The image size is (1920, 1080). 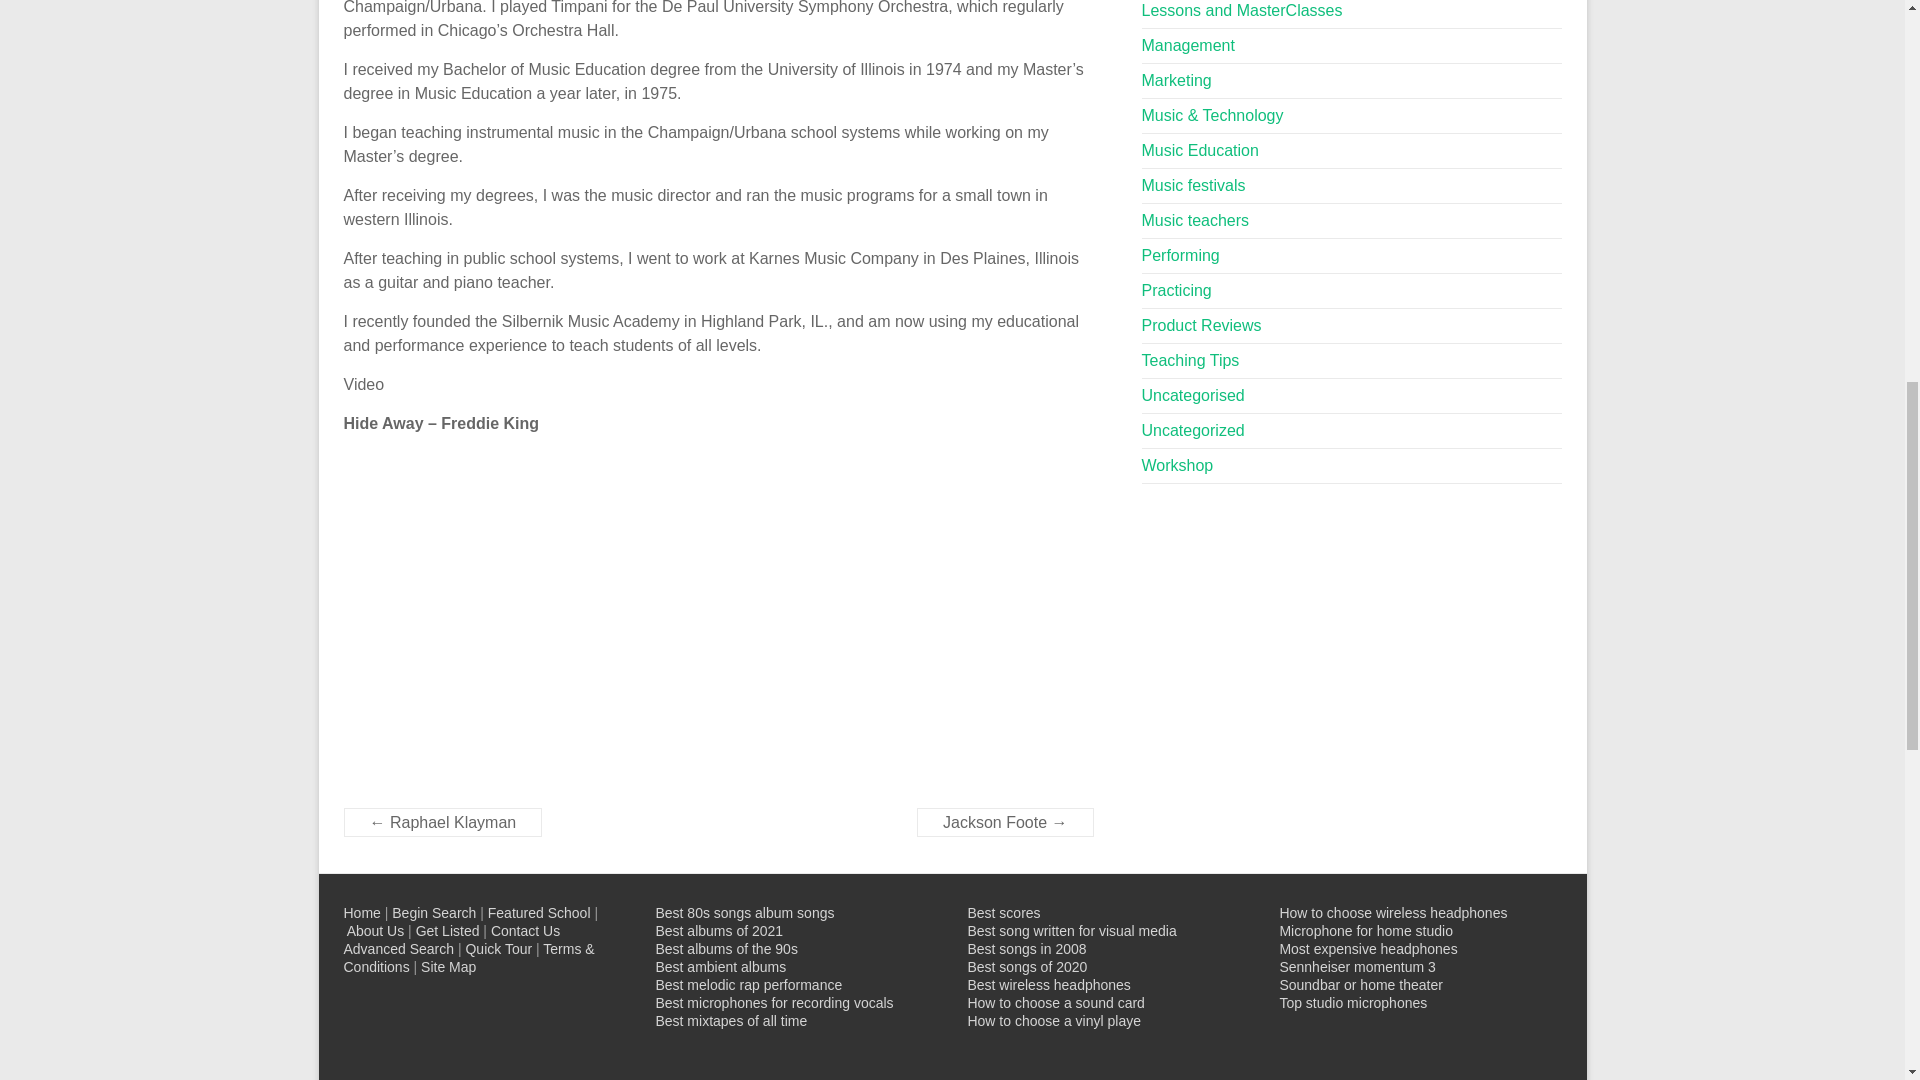 What do you see at coordinates (1180, 255) in the screenshot?
I see `Performing` at bounding box center [1180, 255].